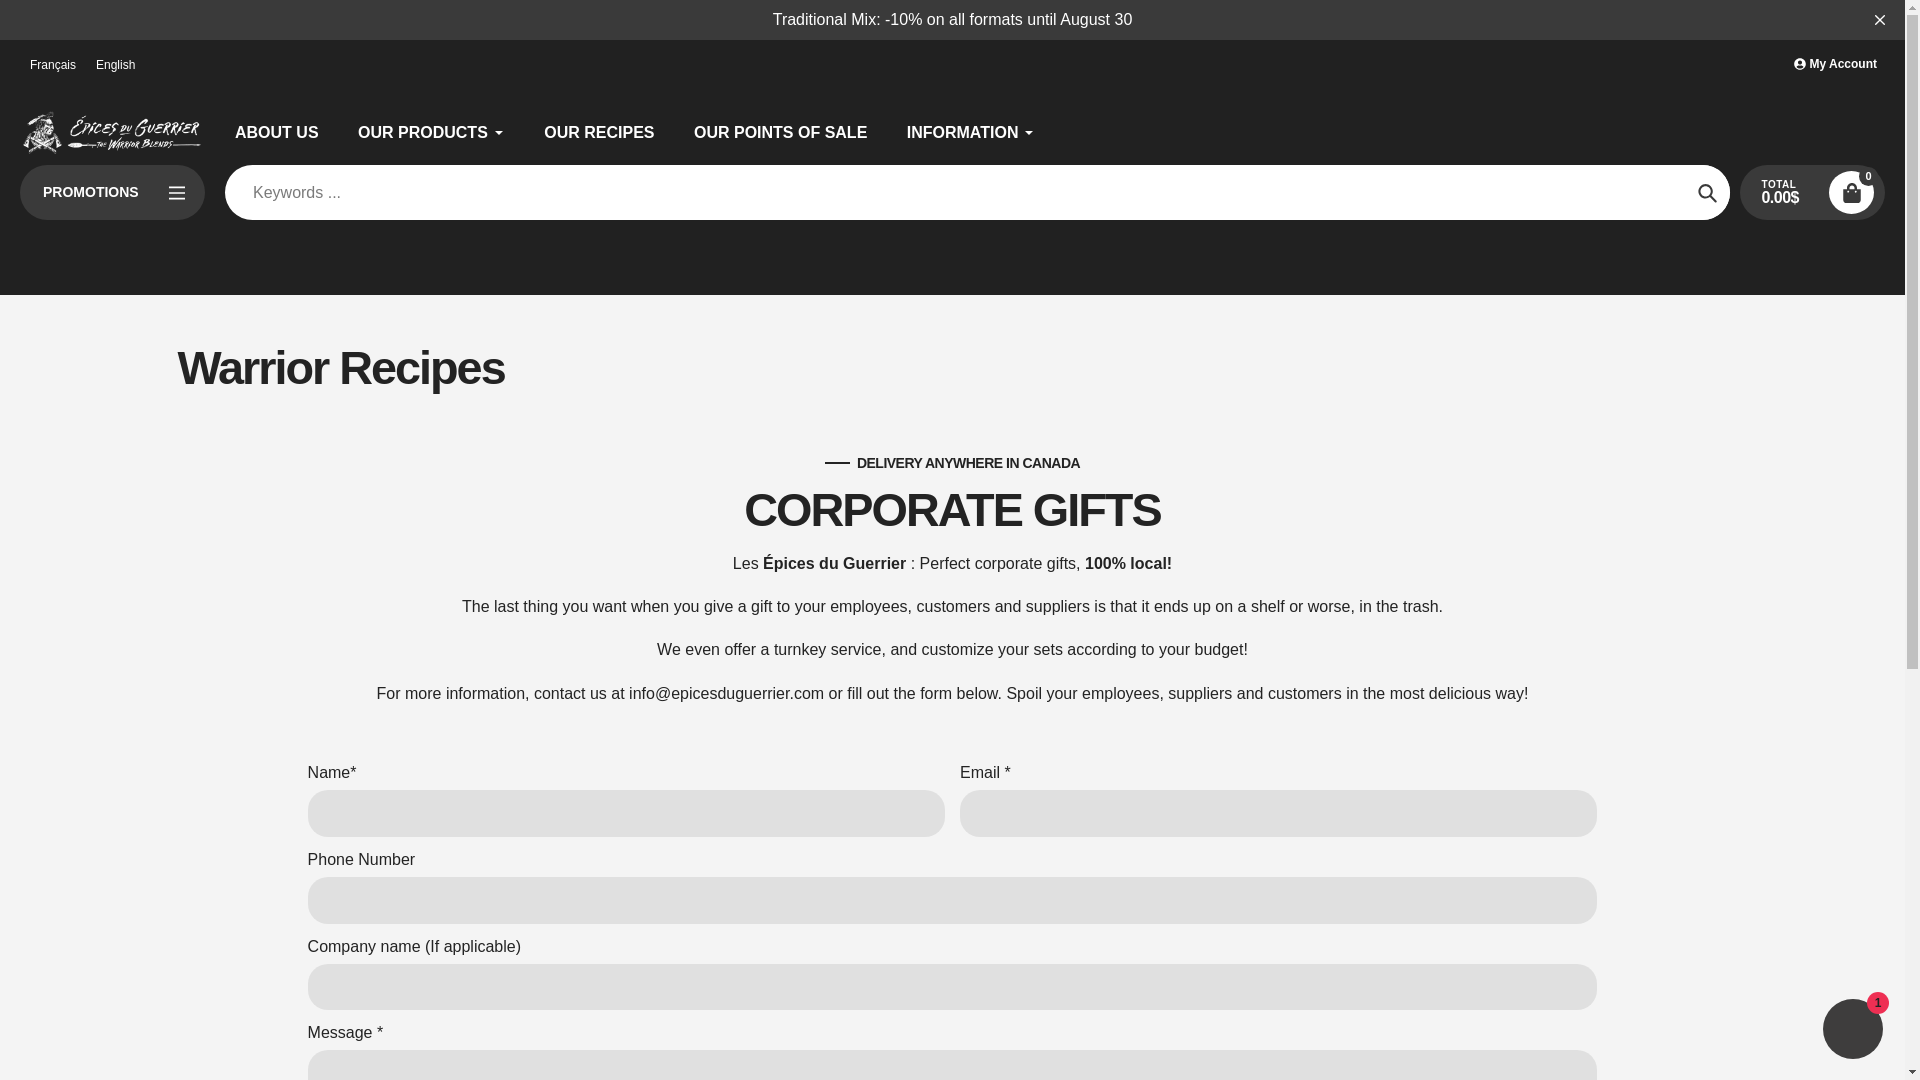 The width and height of the screenshot is (1920, 1080). What do you see at coordinates (430, 131) in the screenshot?
I see `OUR PRODUCTS` at bounding box center [430, 131].